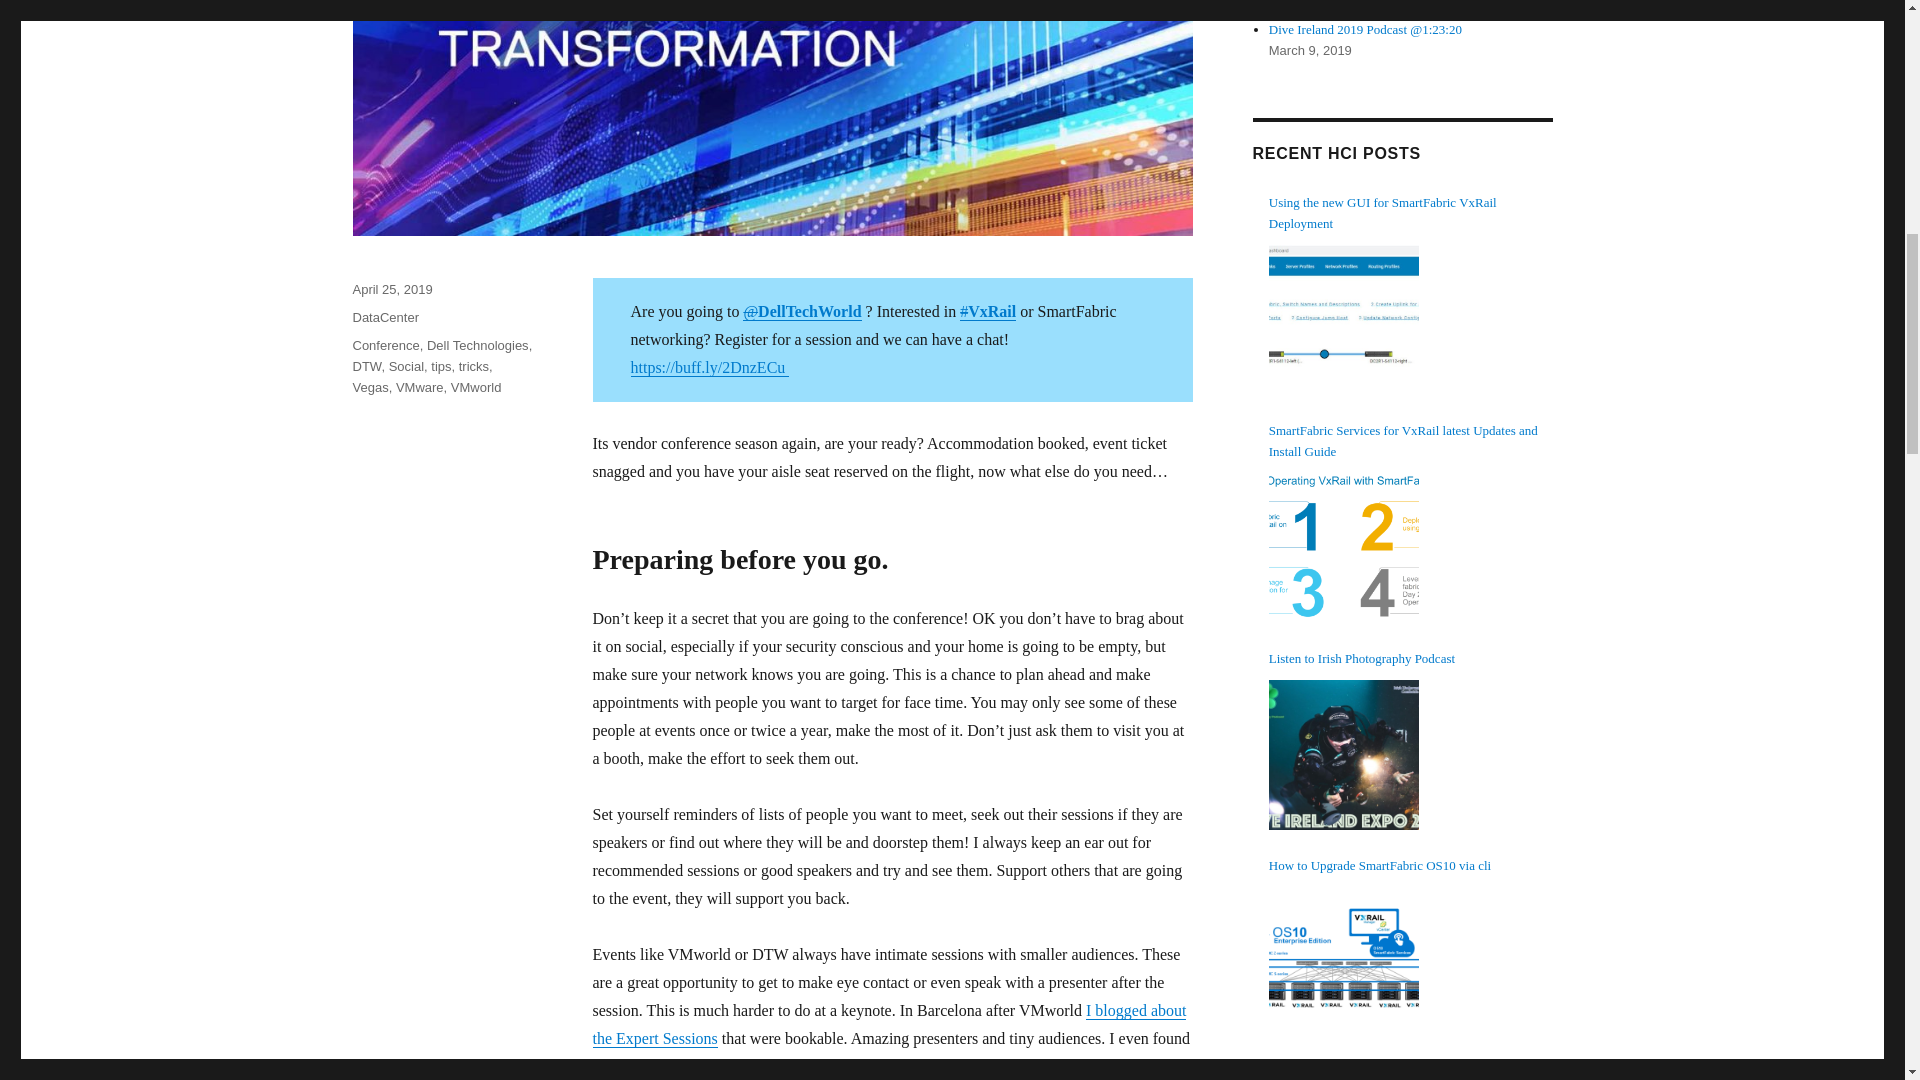  I want to click on Dell Technologies, so click(478, 346).